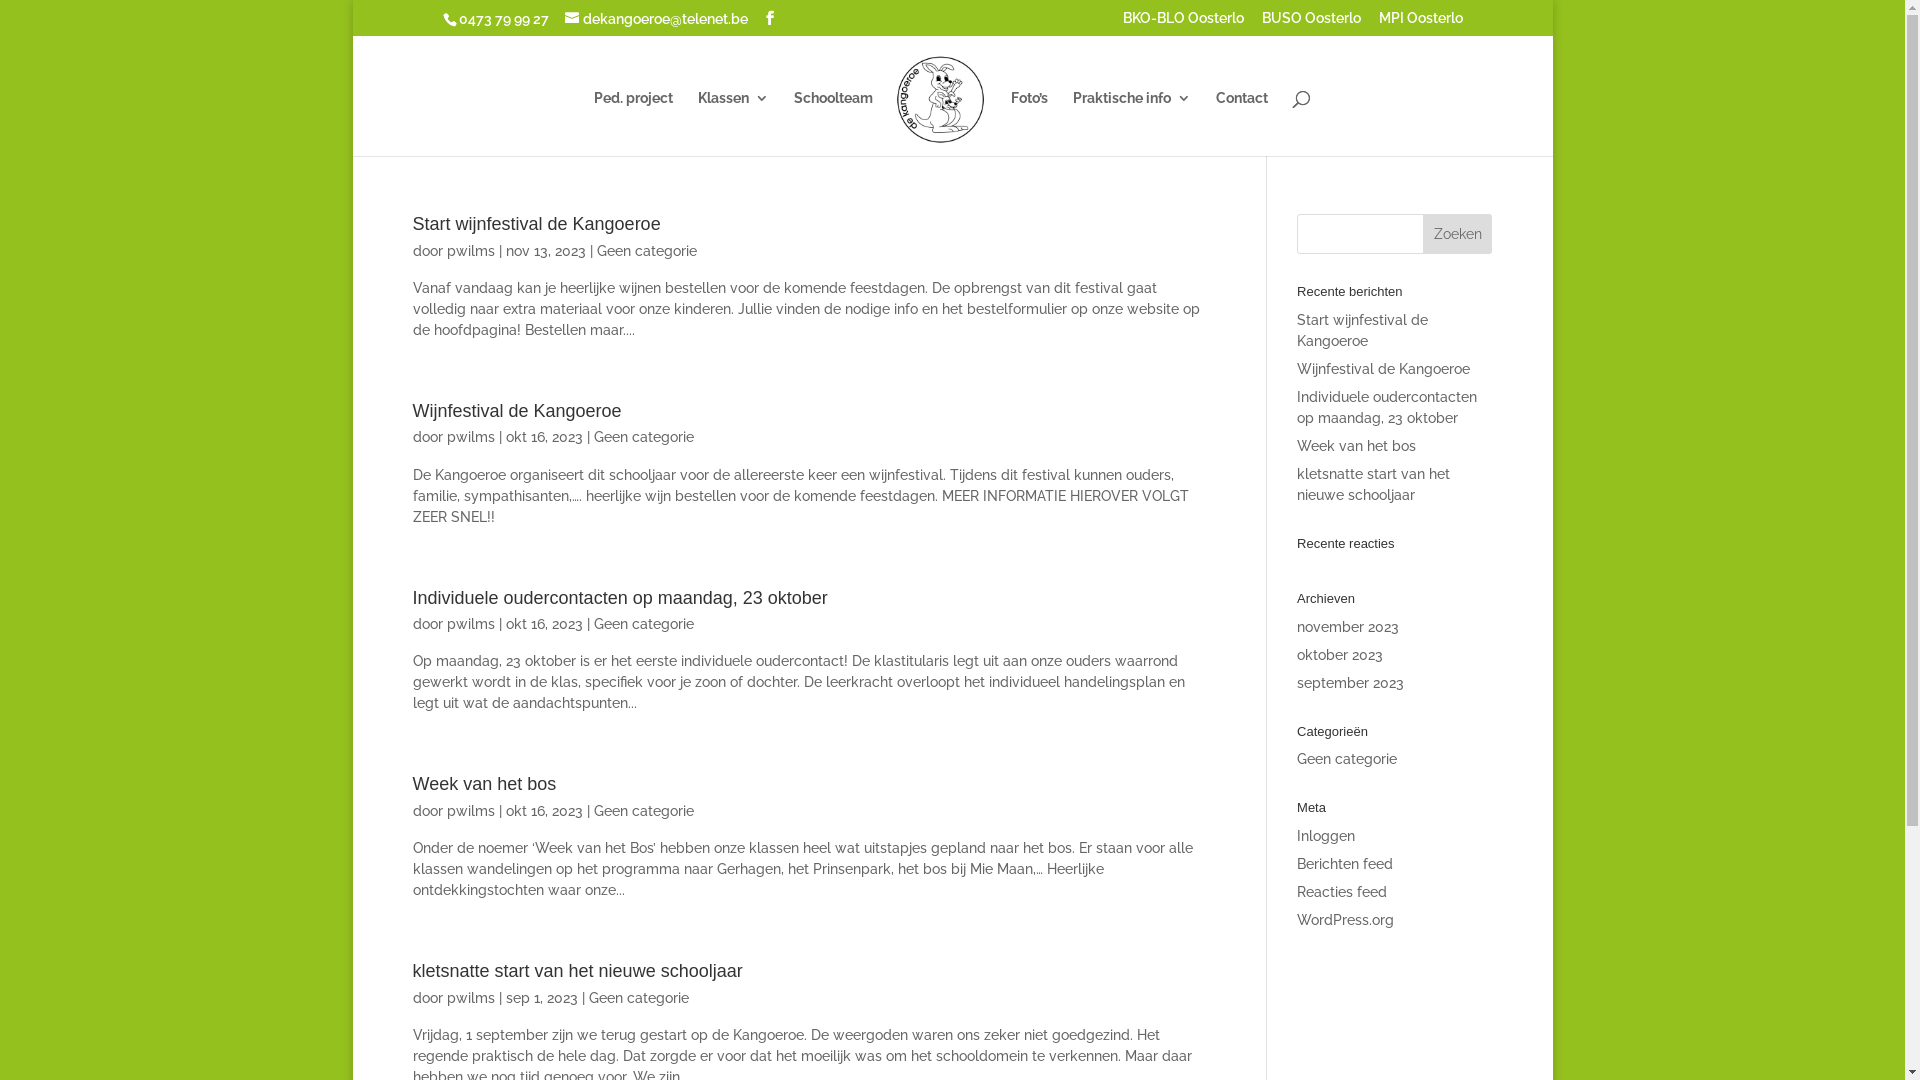 The image size is (1920, 1080). Describe the element at coordinates (1312, 22) in the screenshot. I see `BUSO Oosterlo` at that location.